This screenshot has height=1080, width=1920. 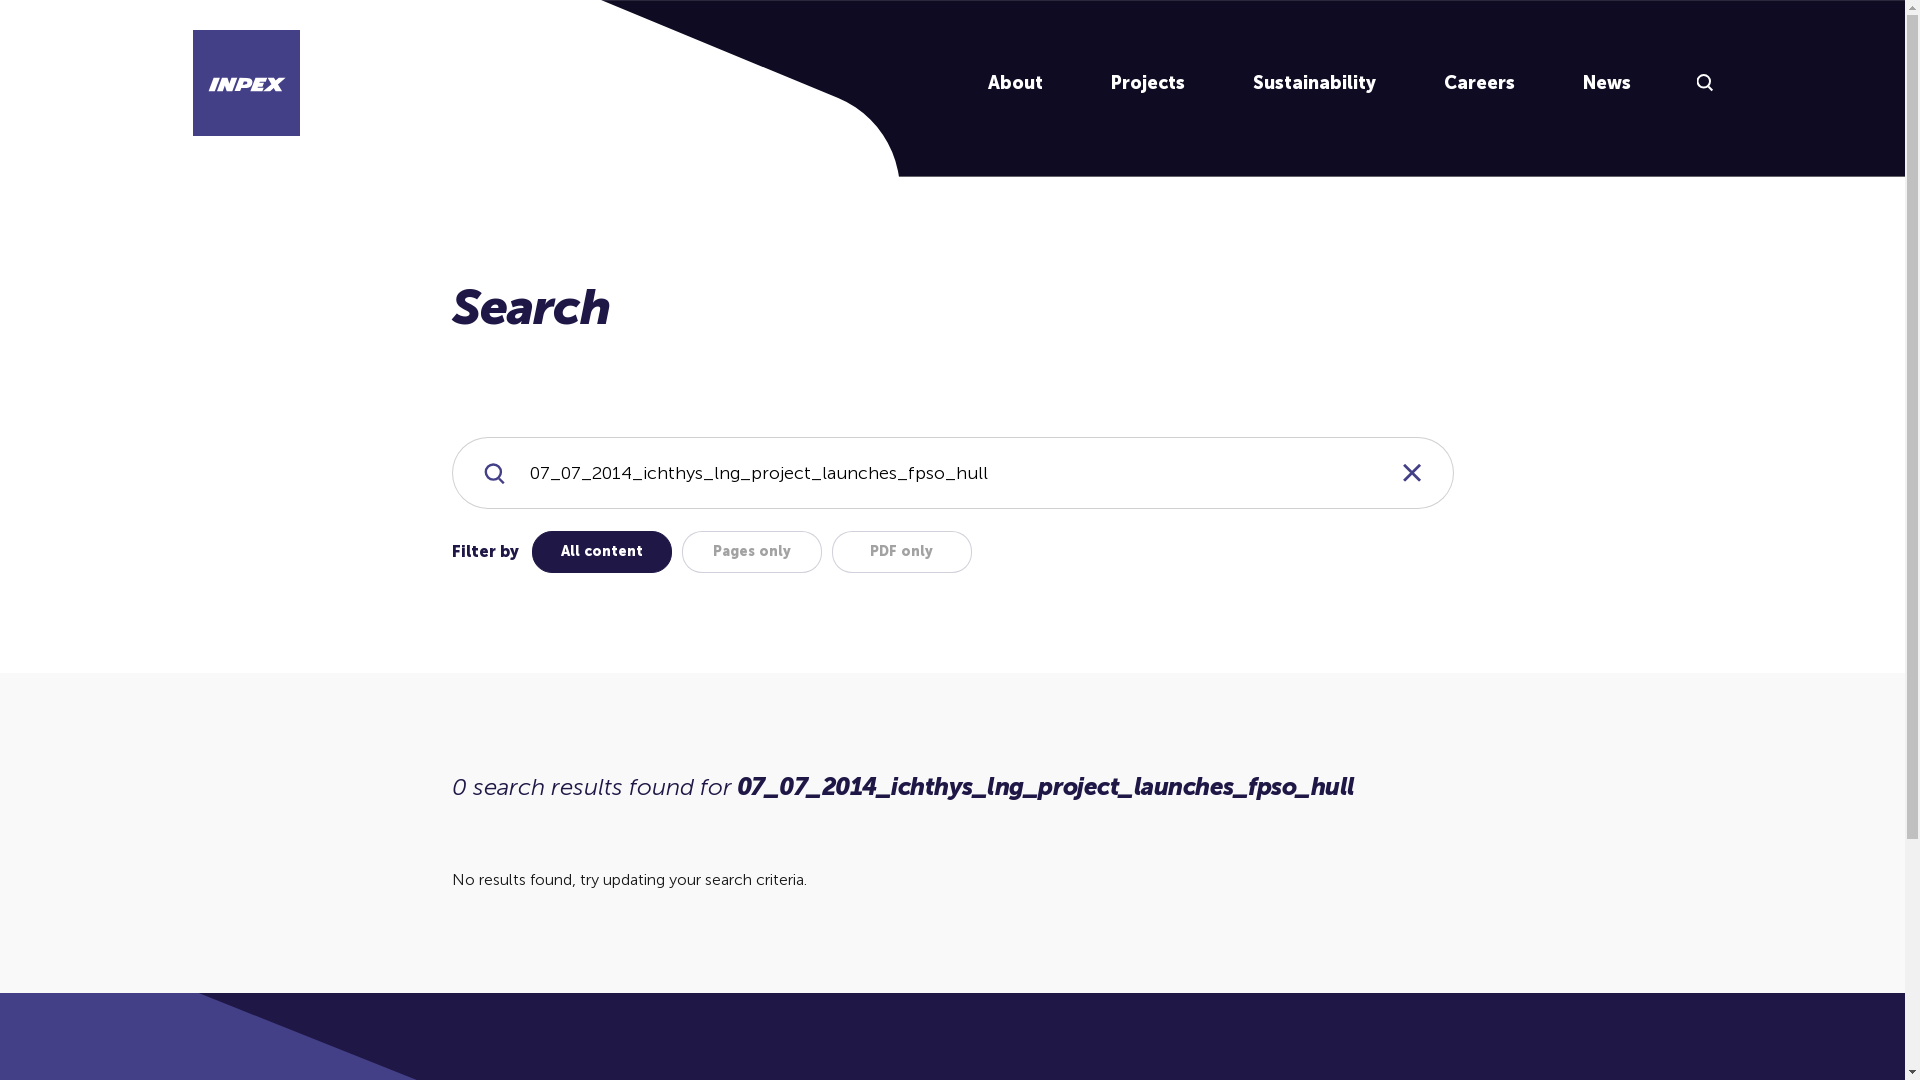 What do you see at coordinates (1606, 84) in the screenshot?
I see `News` at bounding box center [1606, 84].